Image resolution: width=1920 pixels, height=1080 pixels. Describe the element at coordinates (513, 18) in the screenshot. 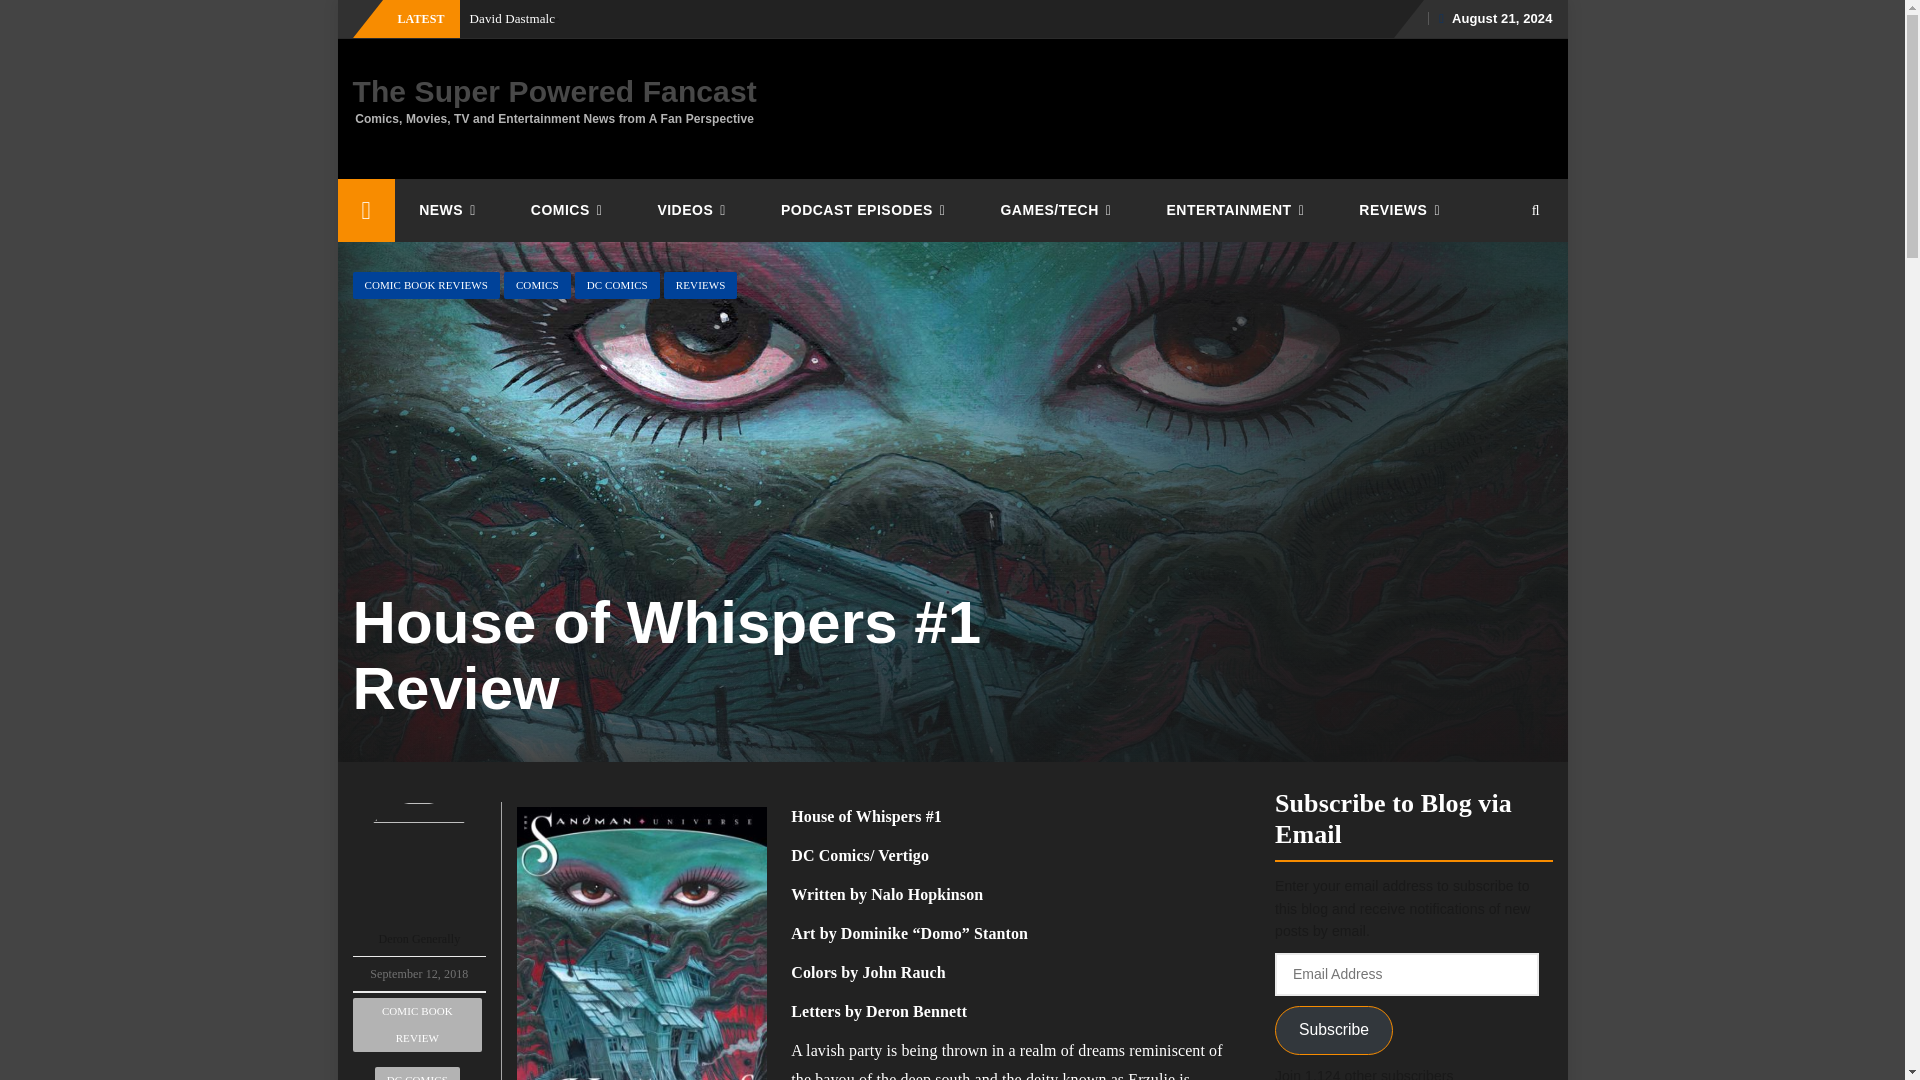

I see `David Dastmalc` at that location.